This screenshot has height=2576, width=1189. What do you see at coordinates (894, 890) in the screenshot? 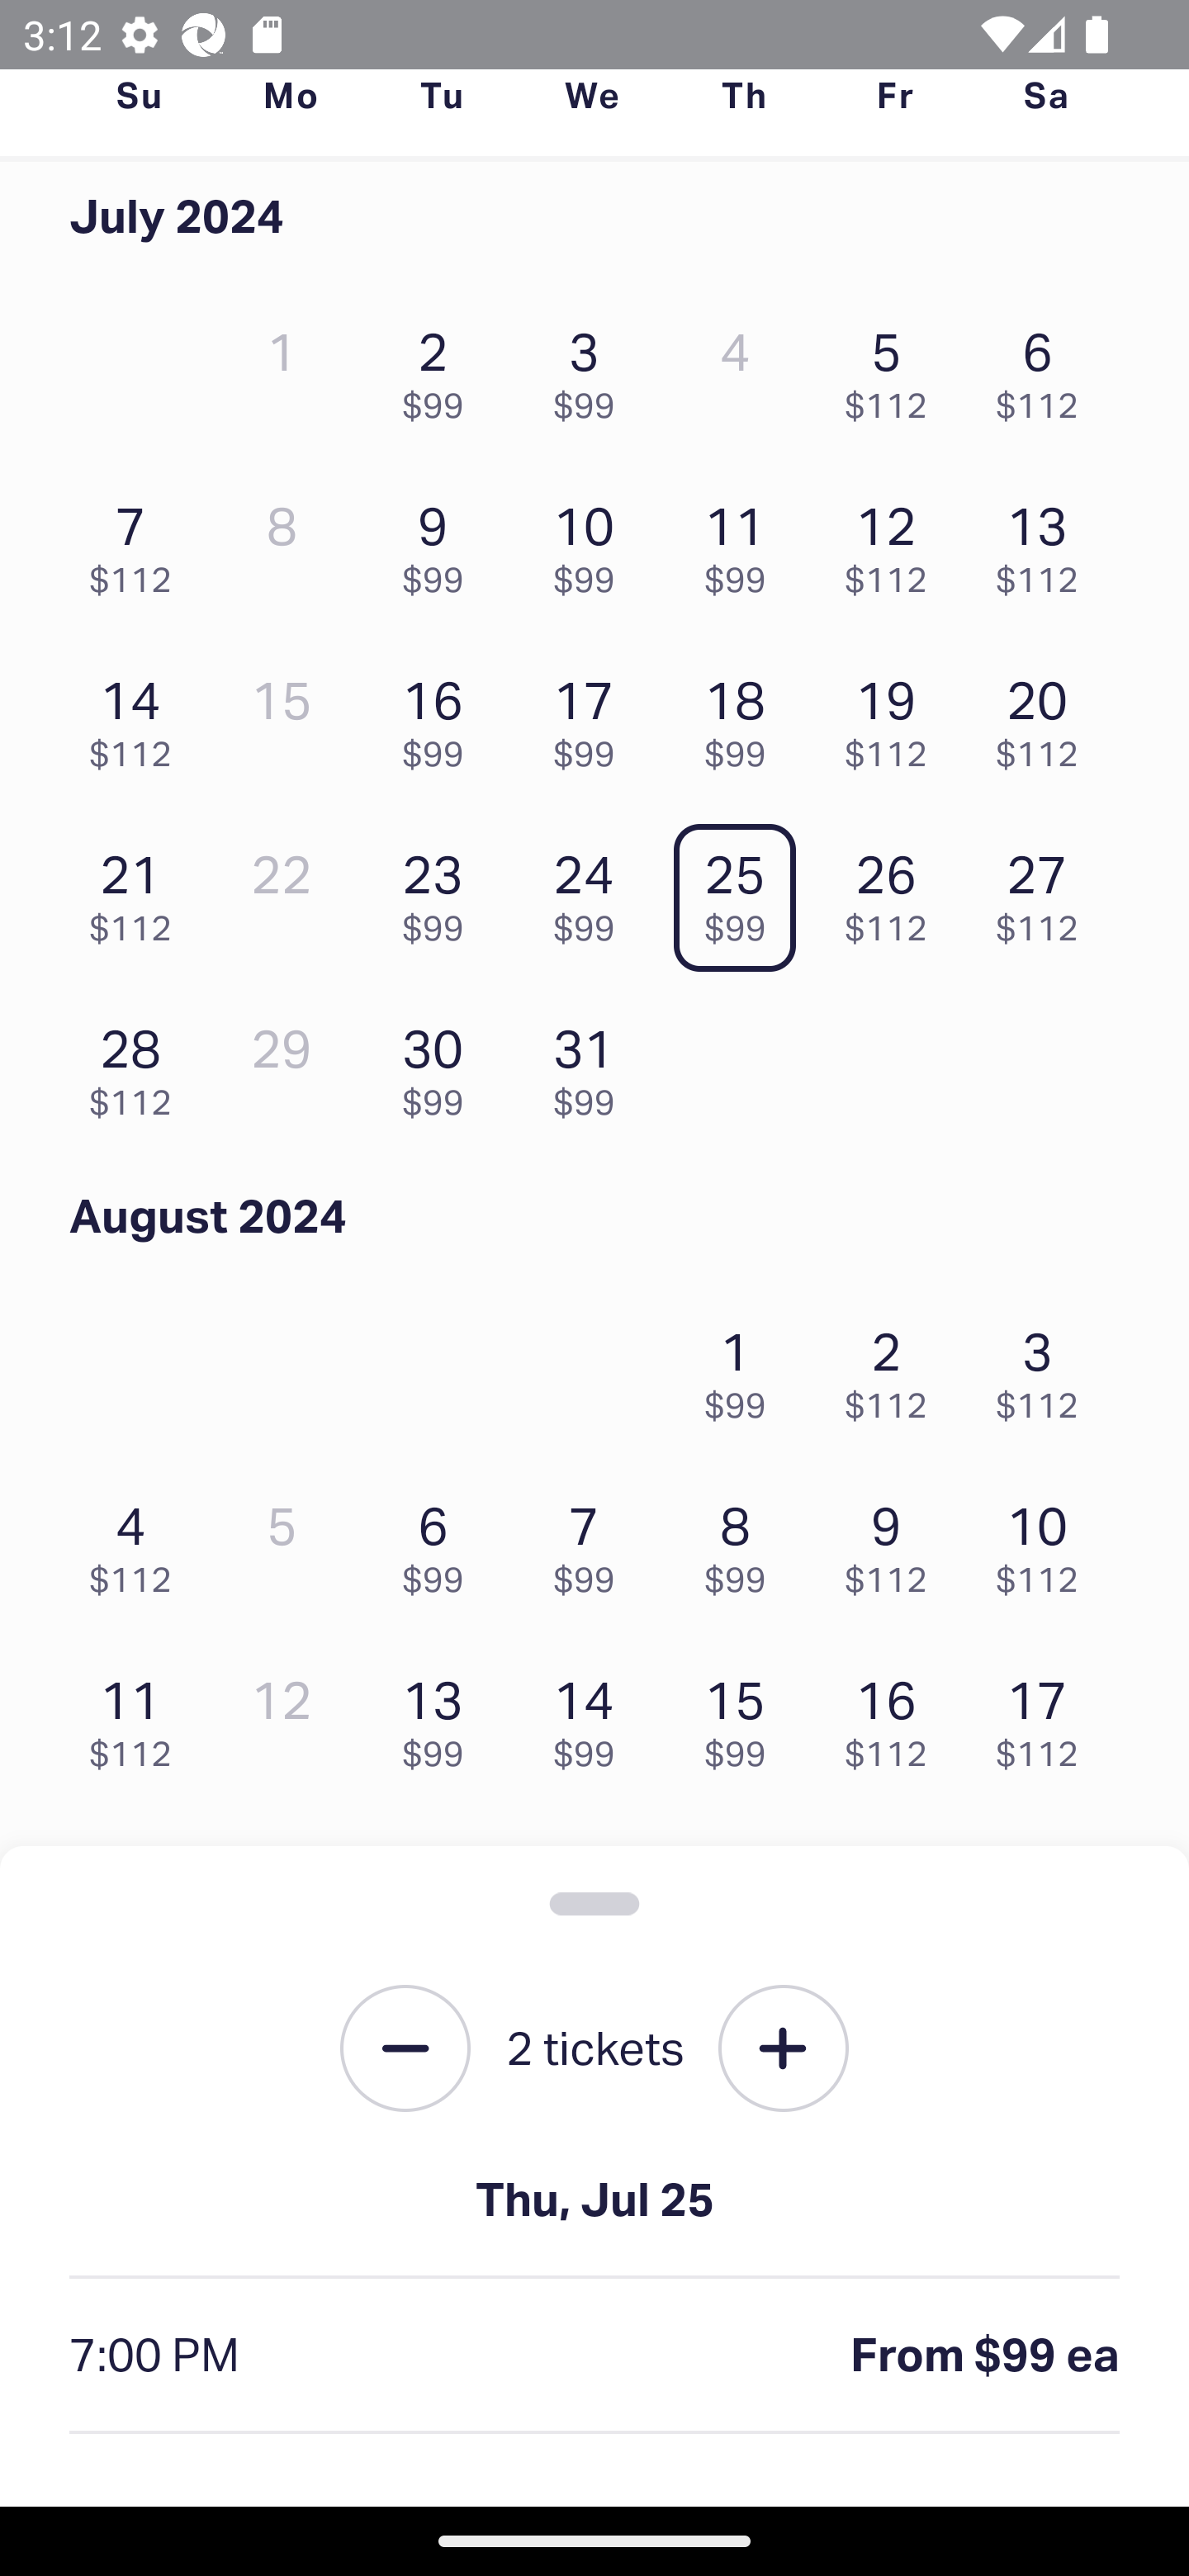
I see `26 $112` at bounding box center [894, 890].